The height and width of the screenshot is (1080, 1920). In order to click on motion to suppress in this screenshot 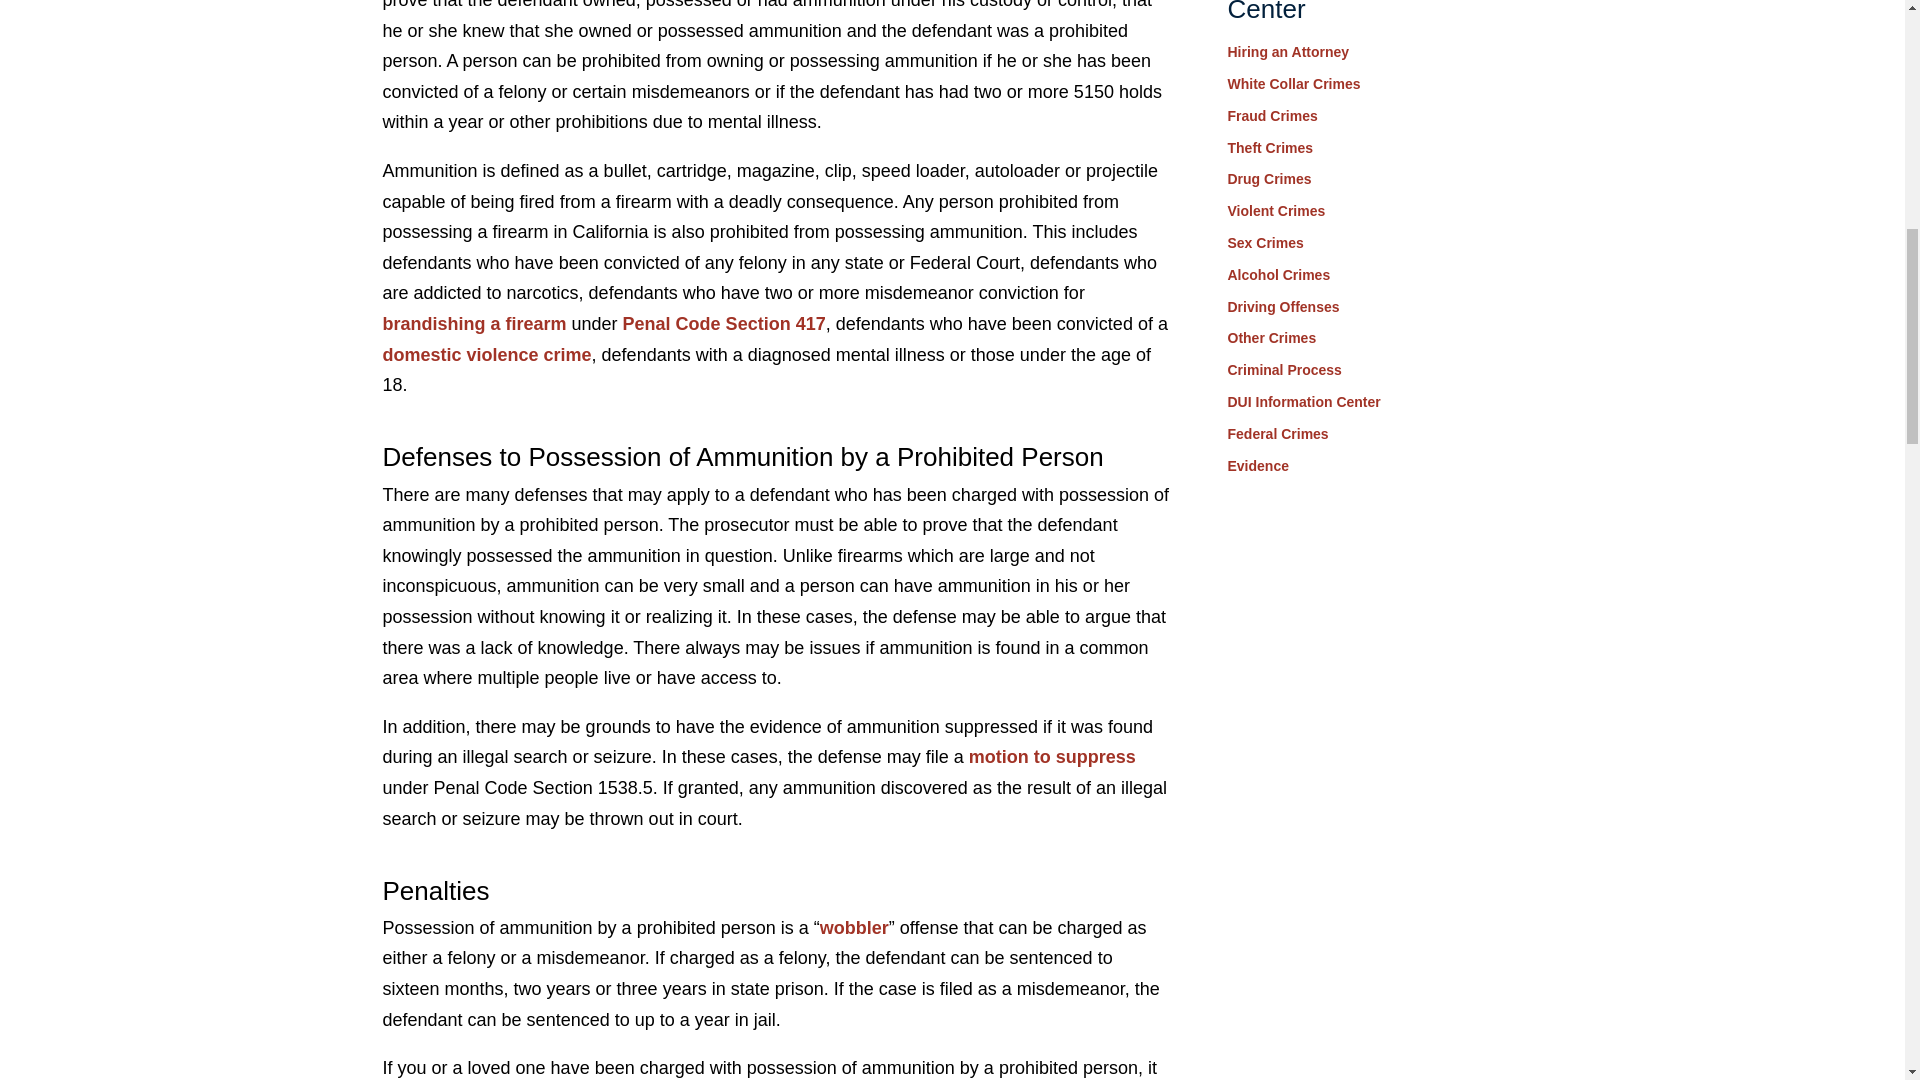, I will do `click(1052, 756)`.